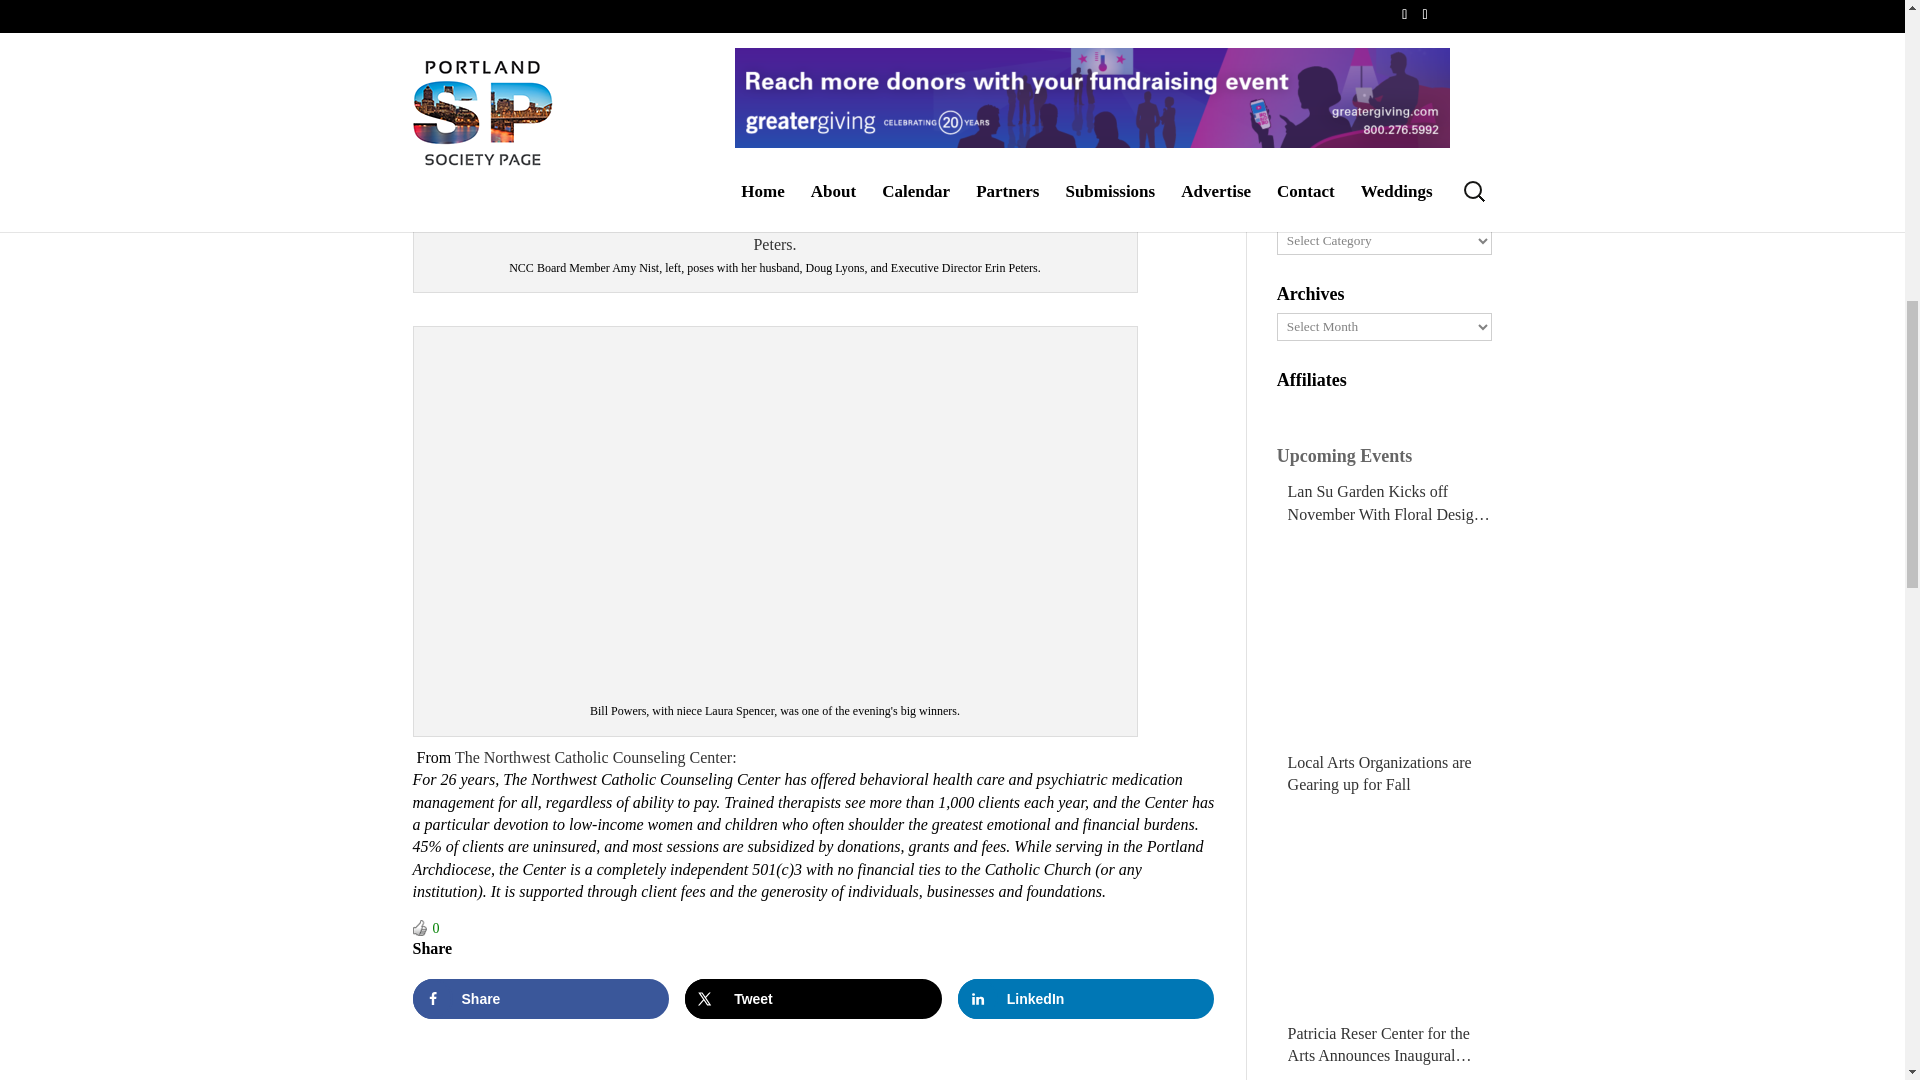  What do you see at coordinates (540, 998) in the screenshot?
I see `Share` at bounding box center [540, 998].